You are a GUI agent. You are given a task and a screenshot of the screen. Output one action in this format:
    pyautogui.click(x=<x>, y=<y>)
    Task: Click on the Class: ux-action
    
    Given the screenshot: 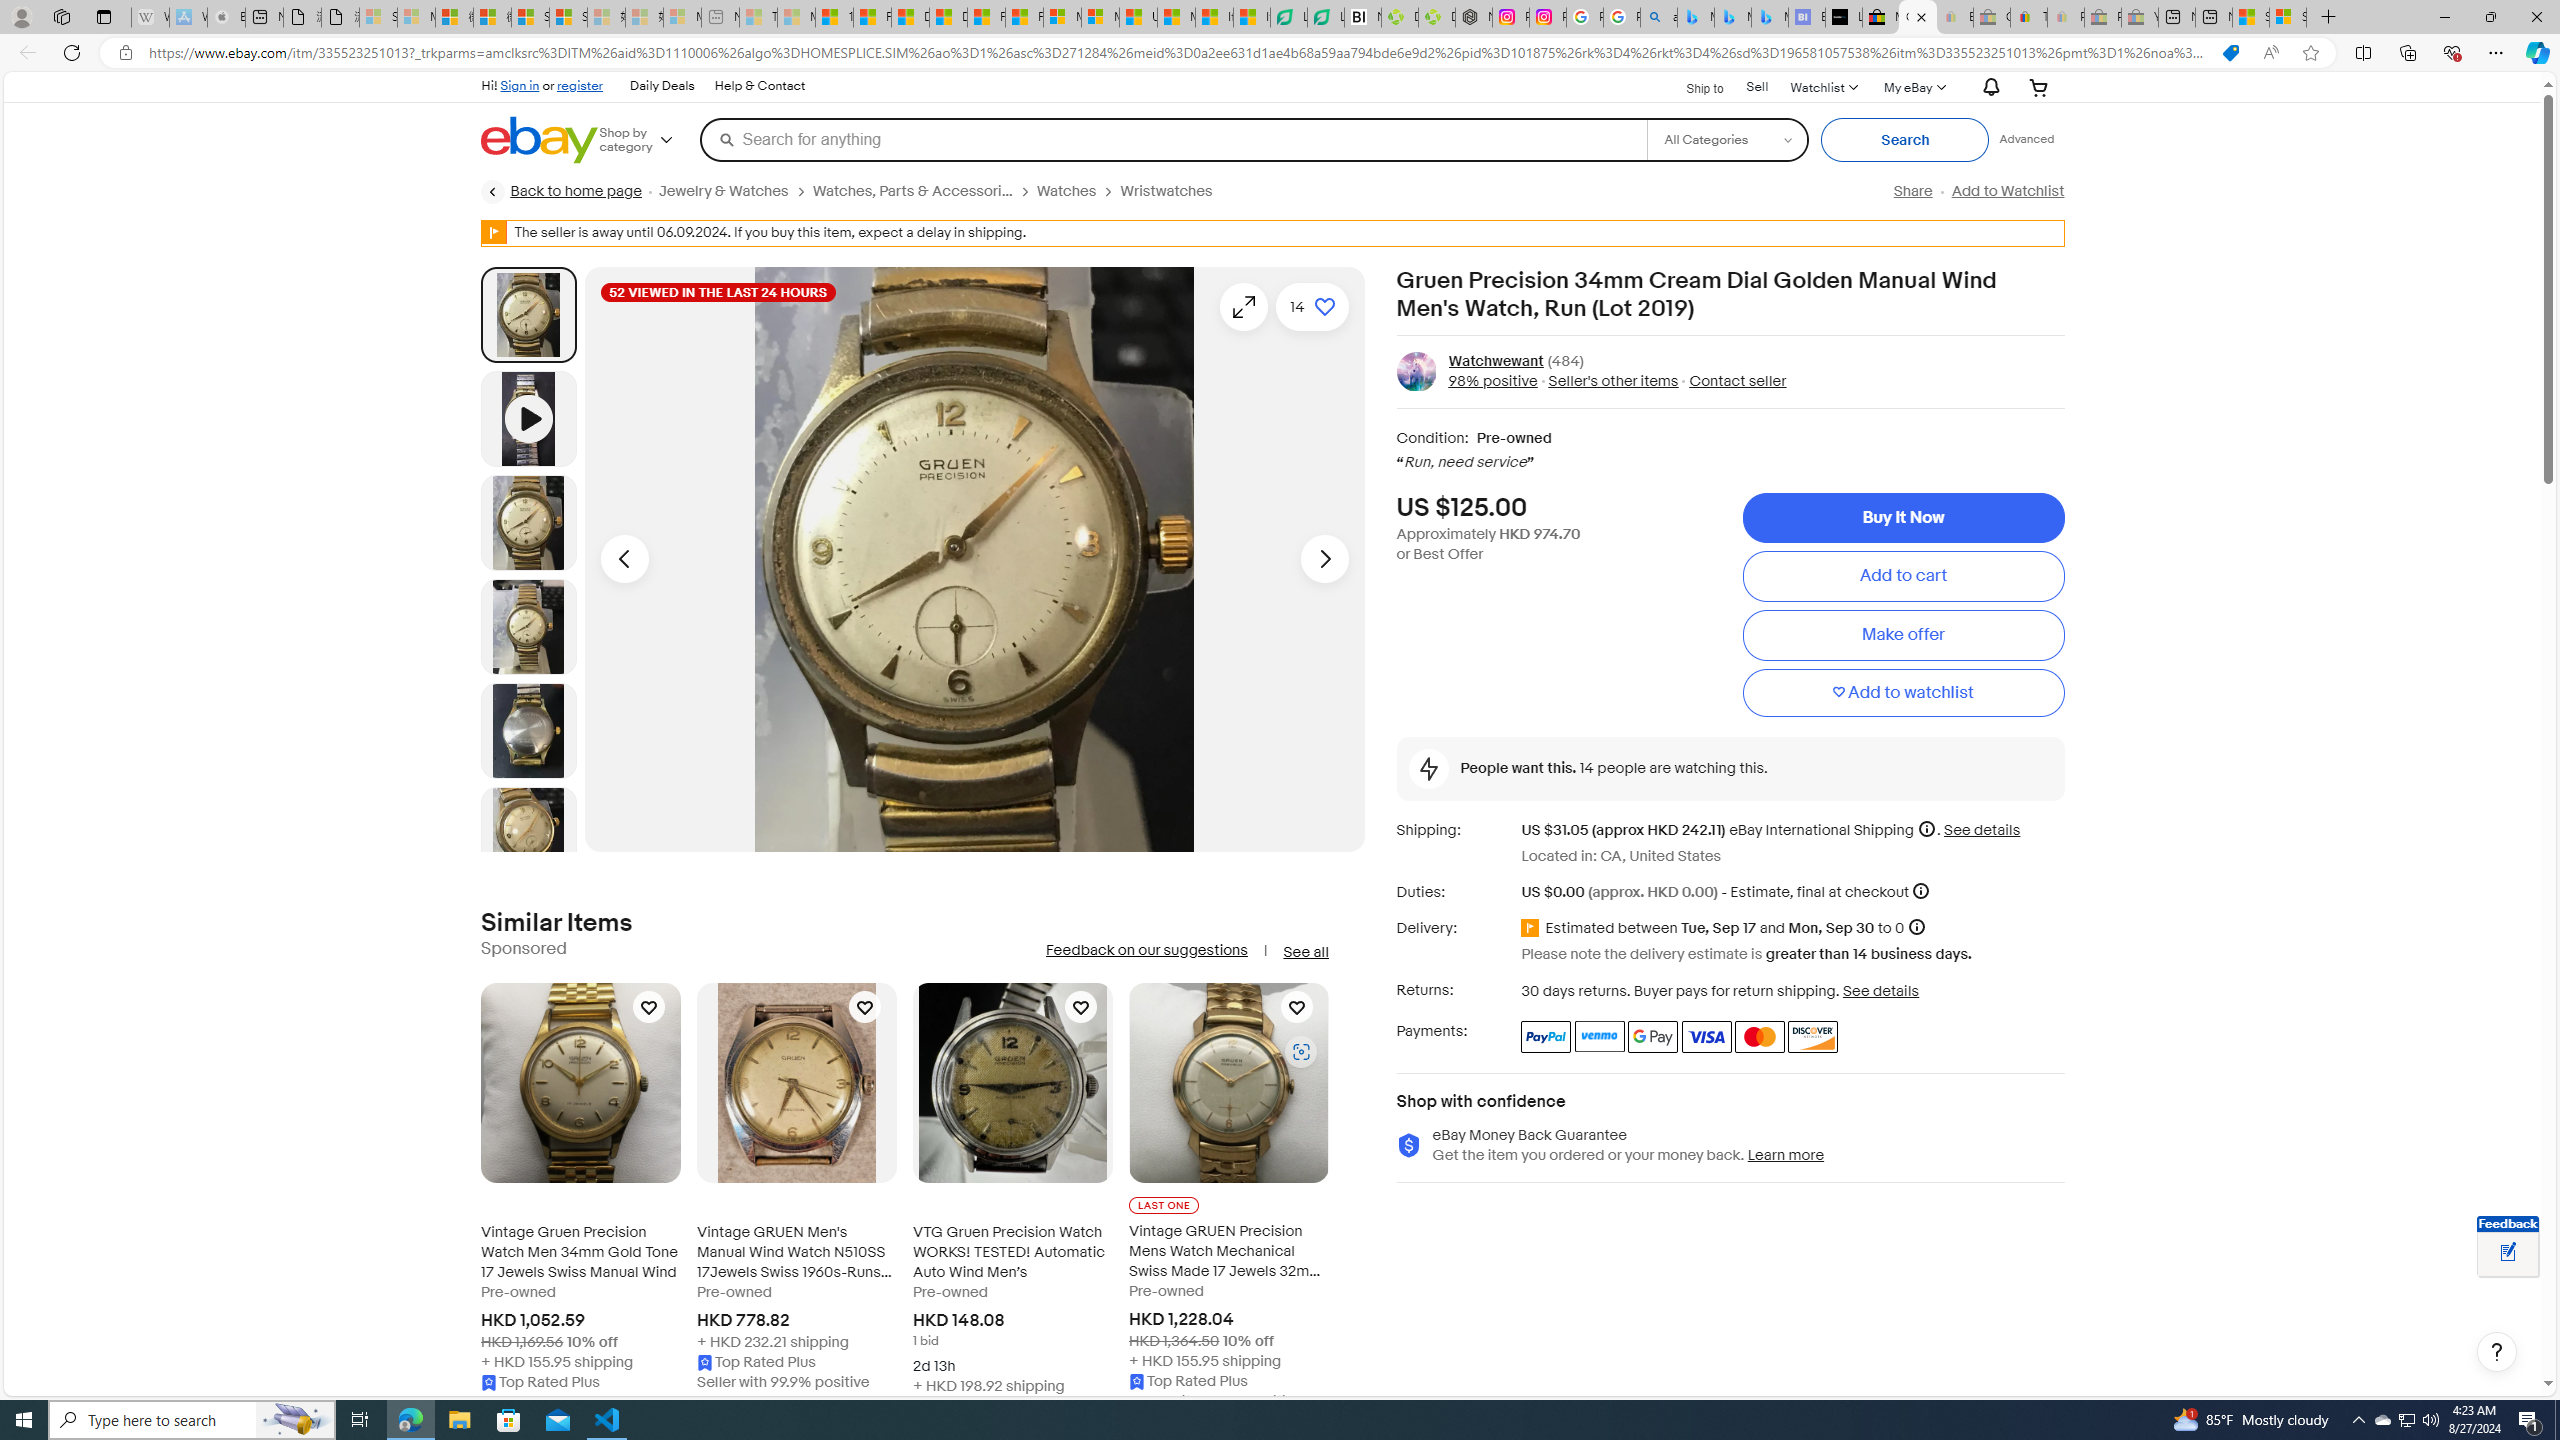 What is the action you would take?
    pyautogui.click(x=1416, y=371)
    